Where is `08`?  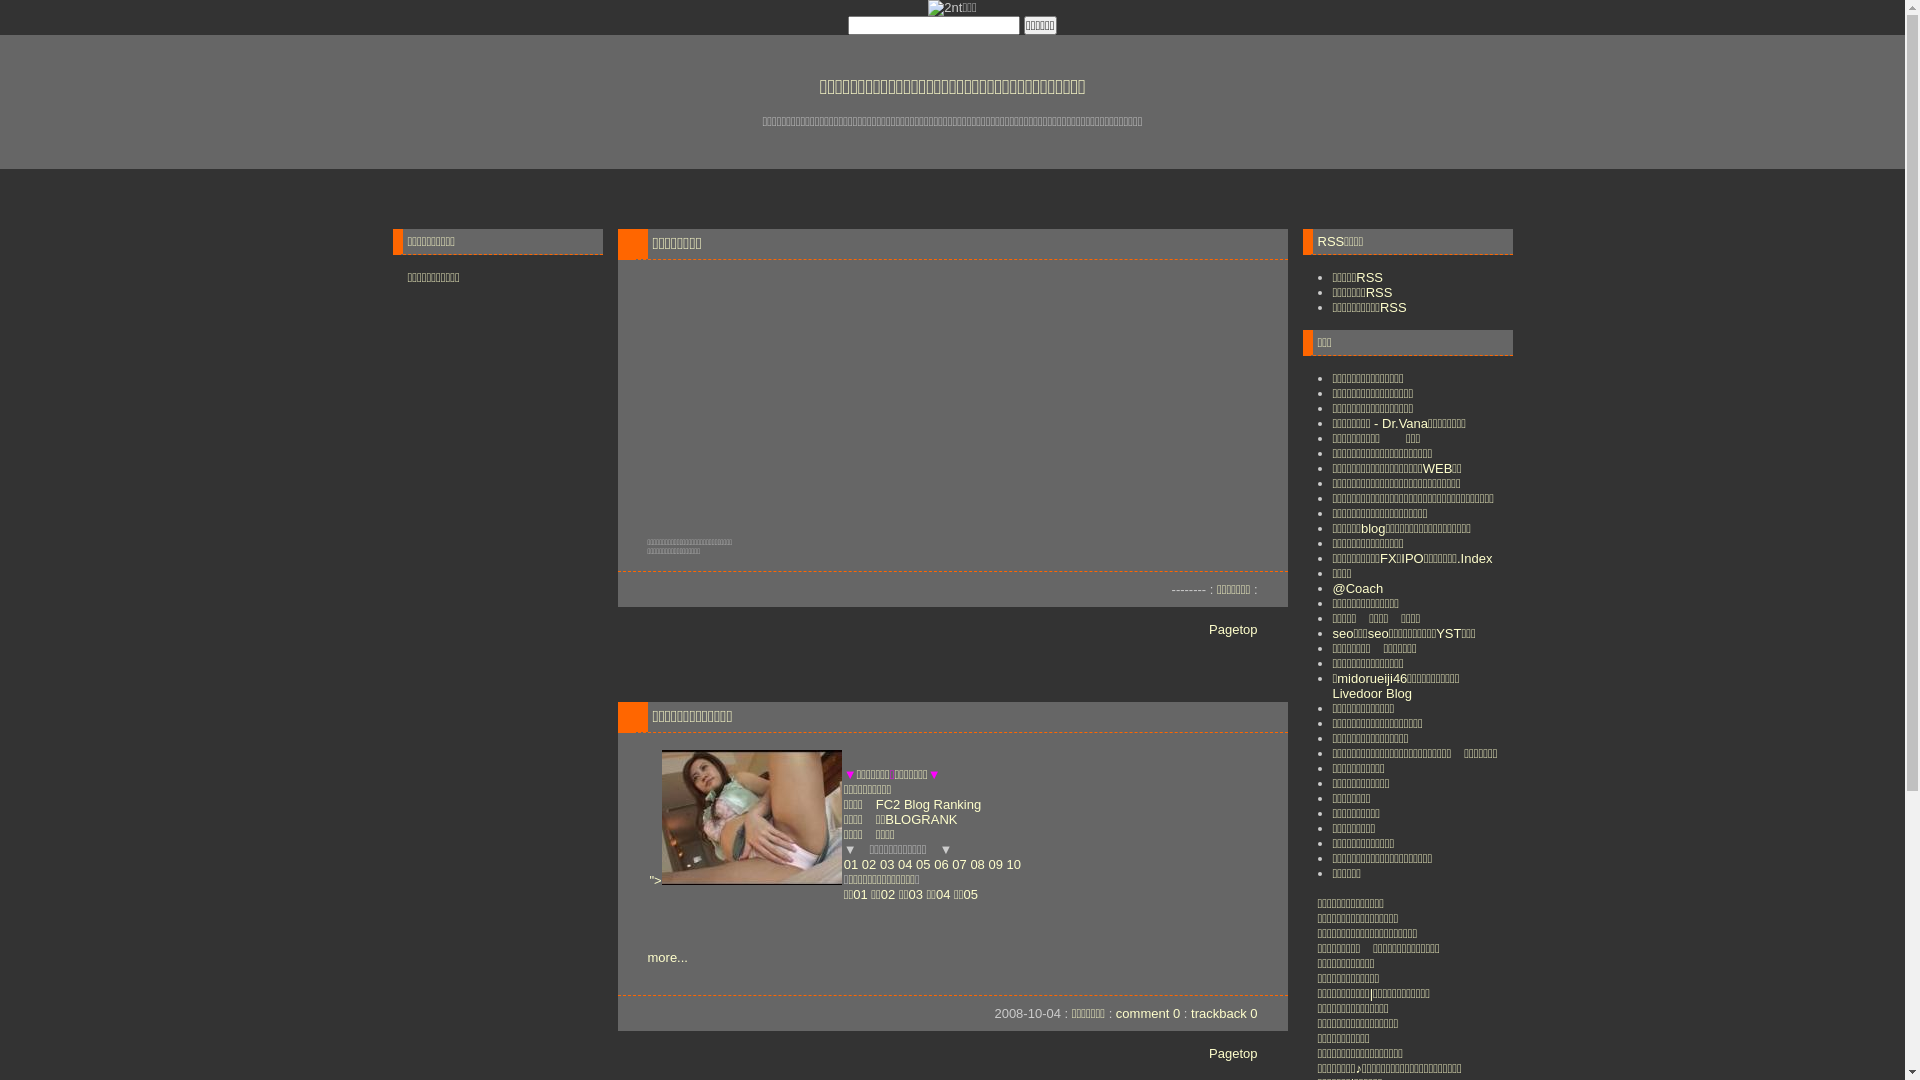 08 is located at coordinates (976, 864).